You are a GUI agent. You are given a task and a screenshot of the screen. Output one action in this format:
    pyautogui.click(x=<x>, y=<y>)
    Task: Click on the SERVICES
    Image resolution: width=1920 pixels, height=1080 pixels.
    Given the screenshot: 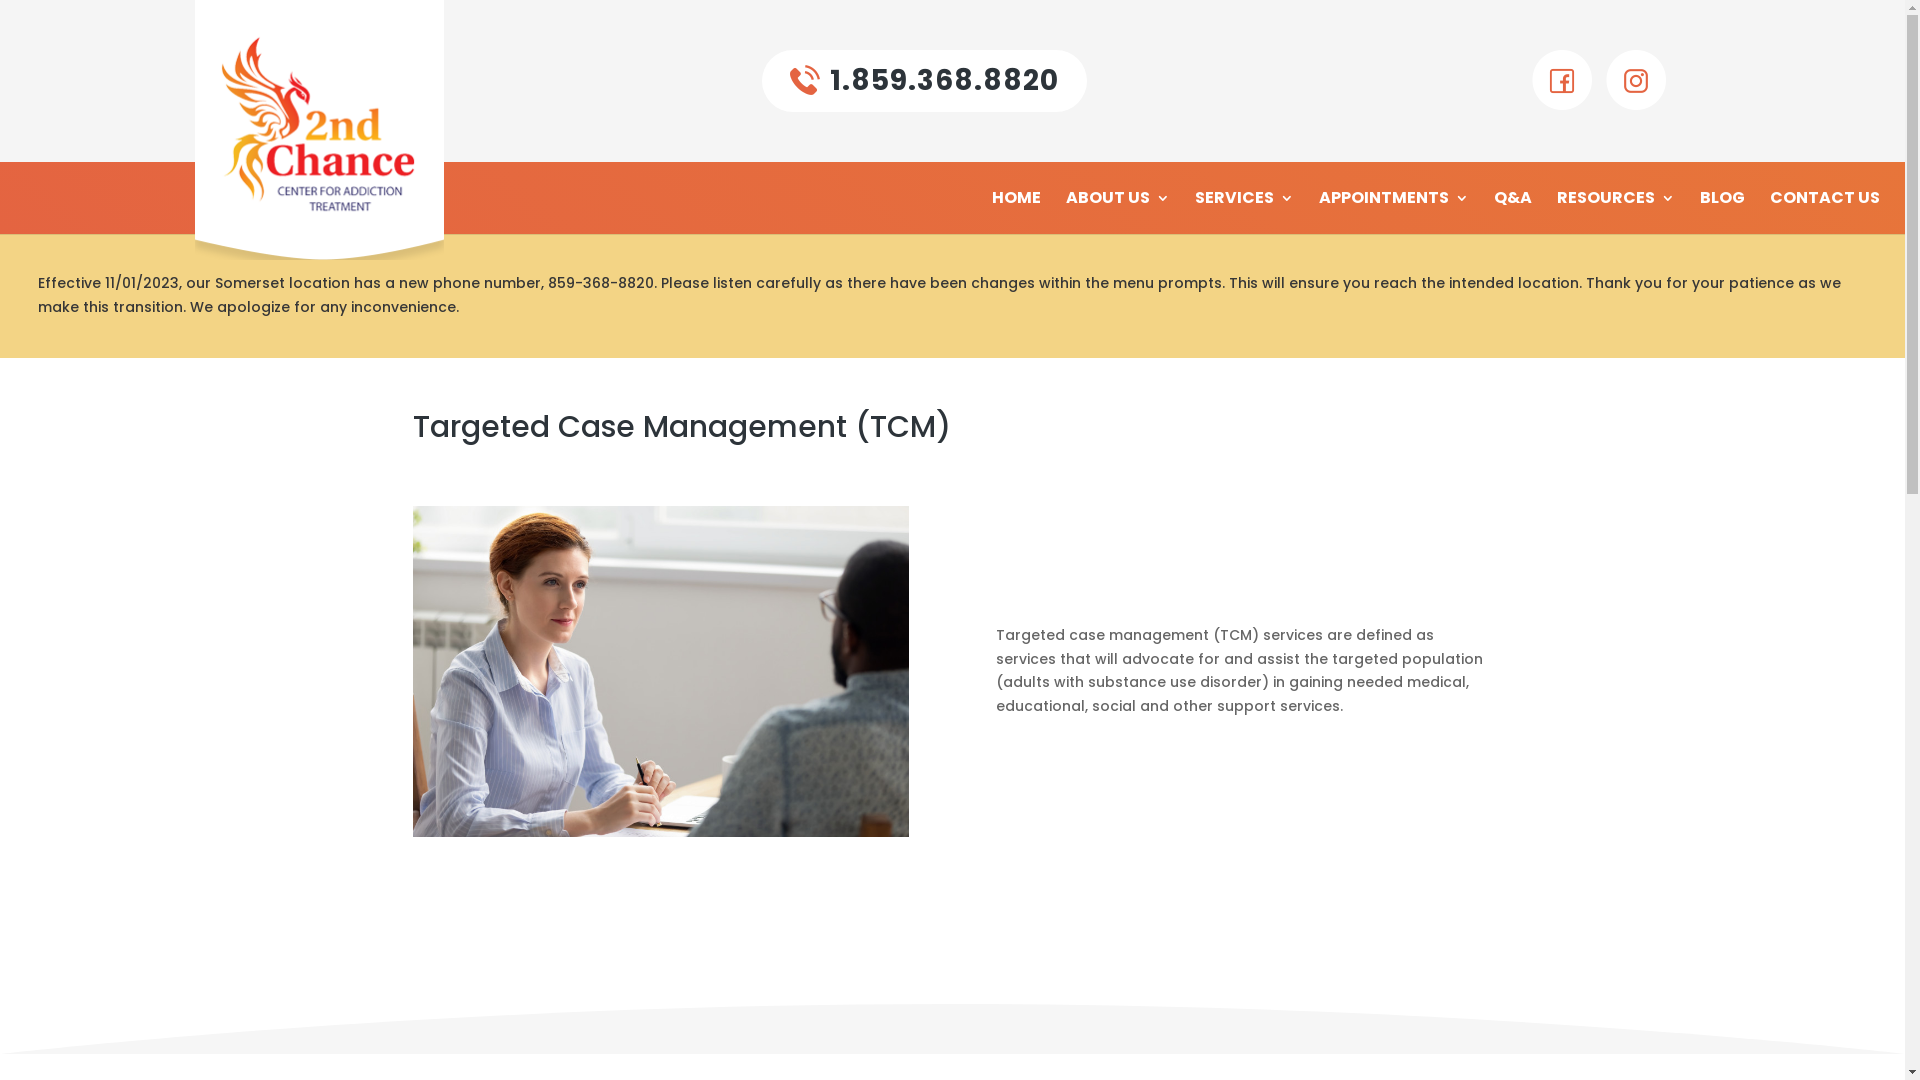 What is the action you would take?
    pyautogui.click(x=1244, y=212)
    